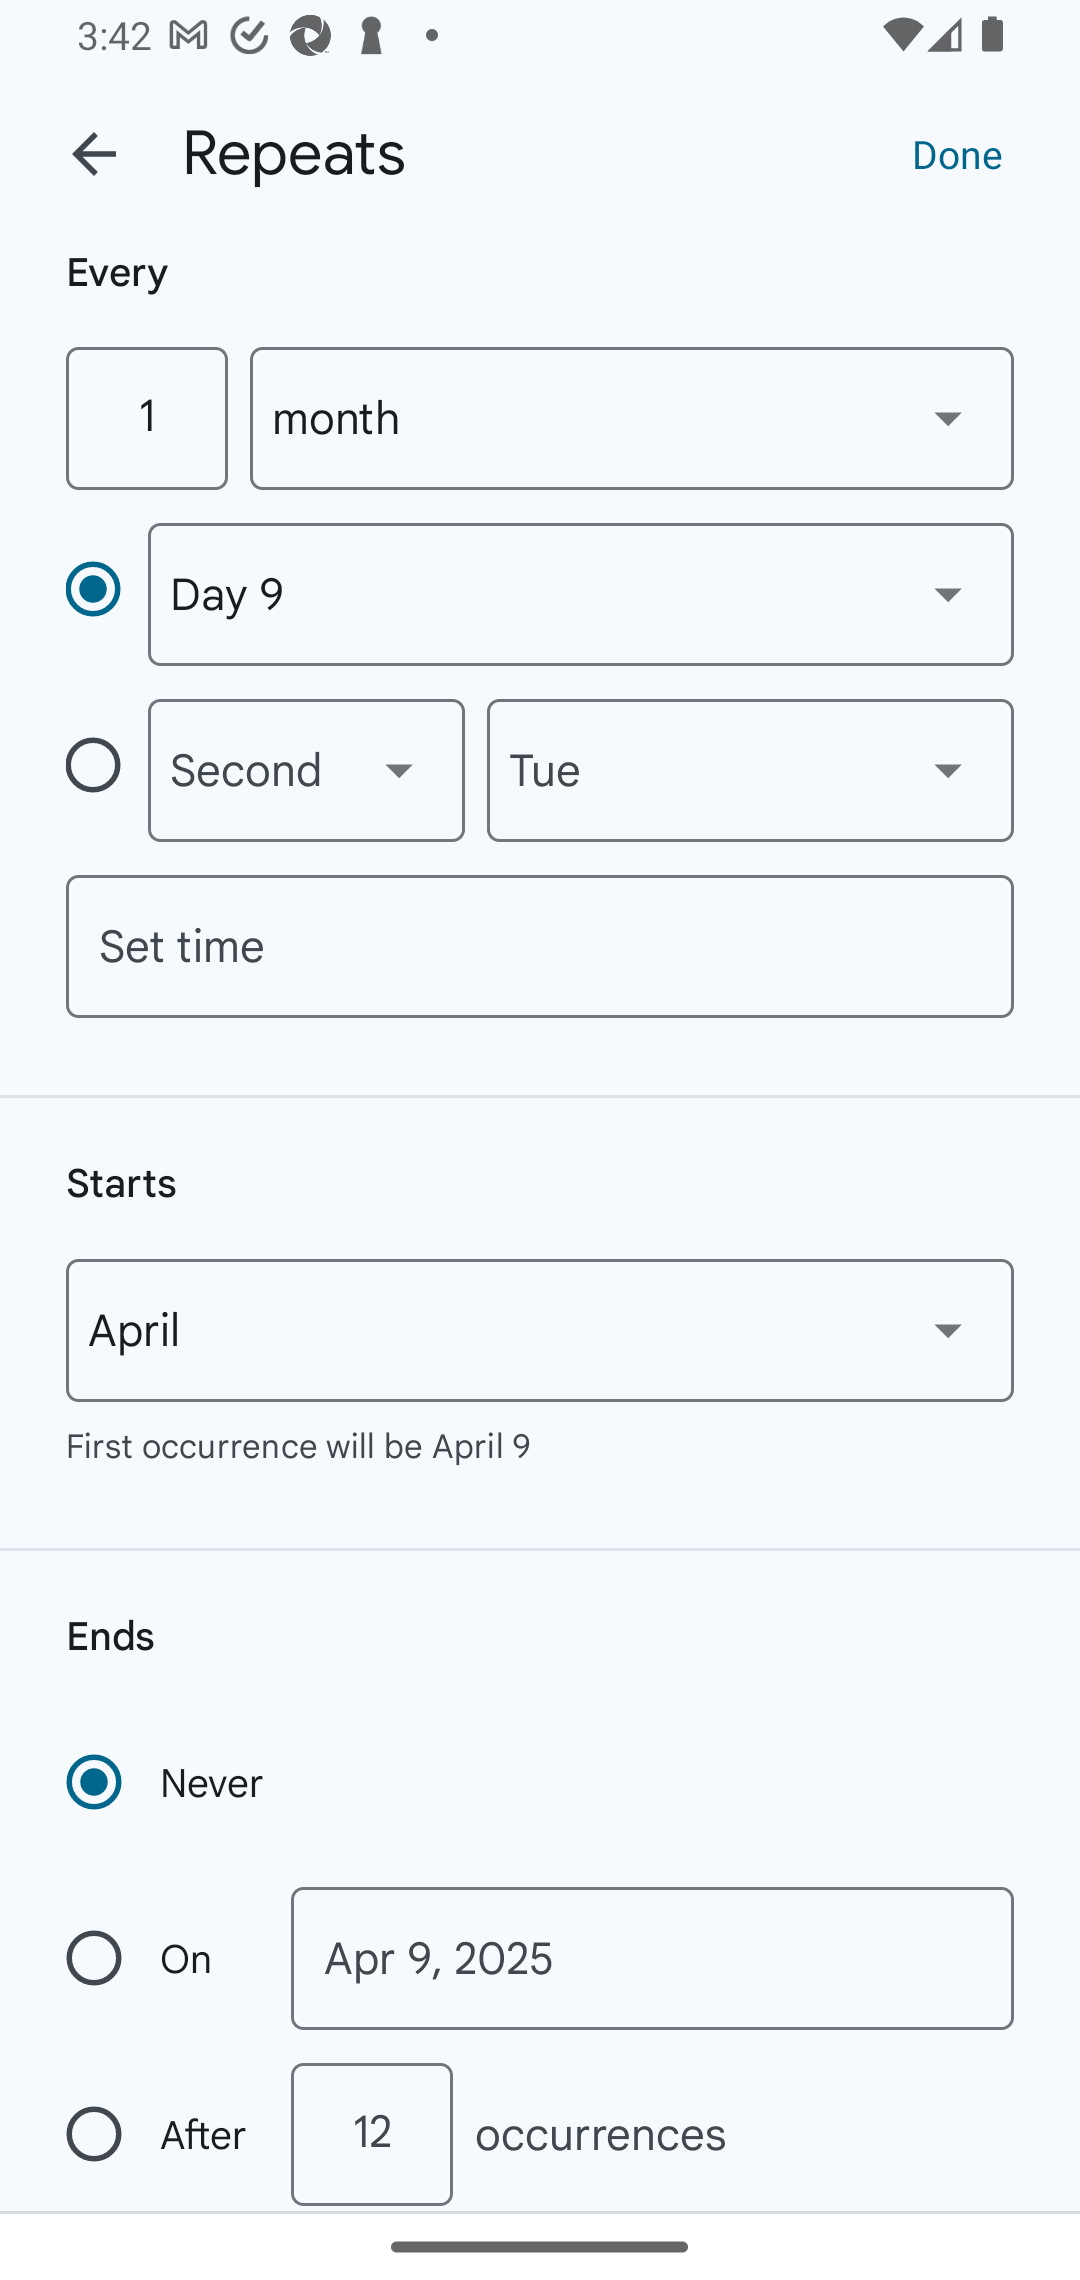 The image size is (1080, 2280). I want to click on 1, so click(146, 418).